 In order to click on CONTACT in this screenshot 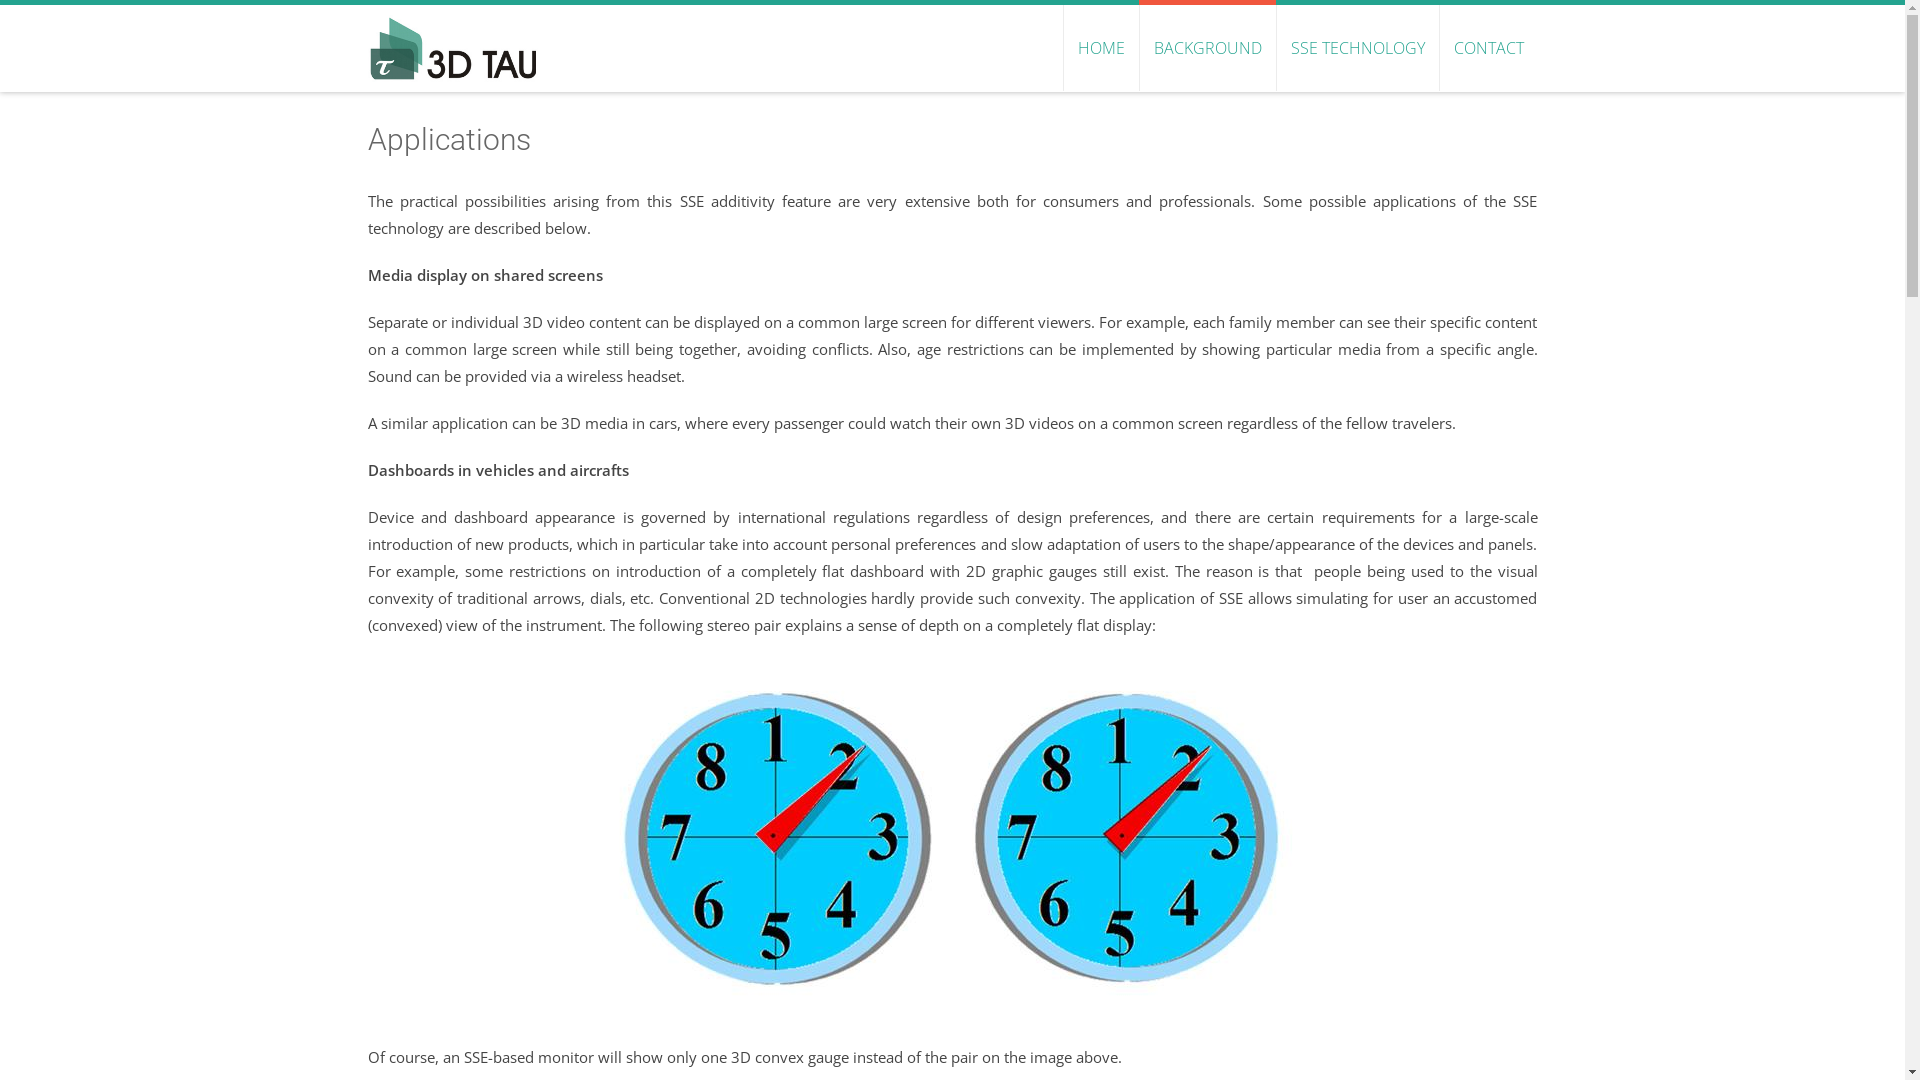, I will do `click(1488, 48)`.